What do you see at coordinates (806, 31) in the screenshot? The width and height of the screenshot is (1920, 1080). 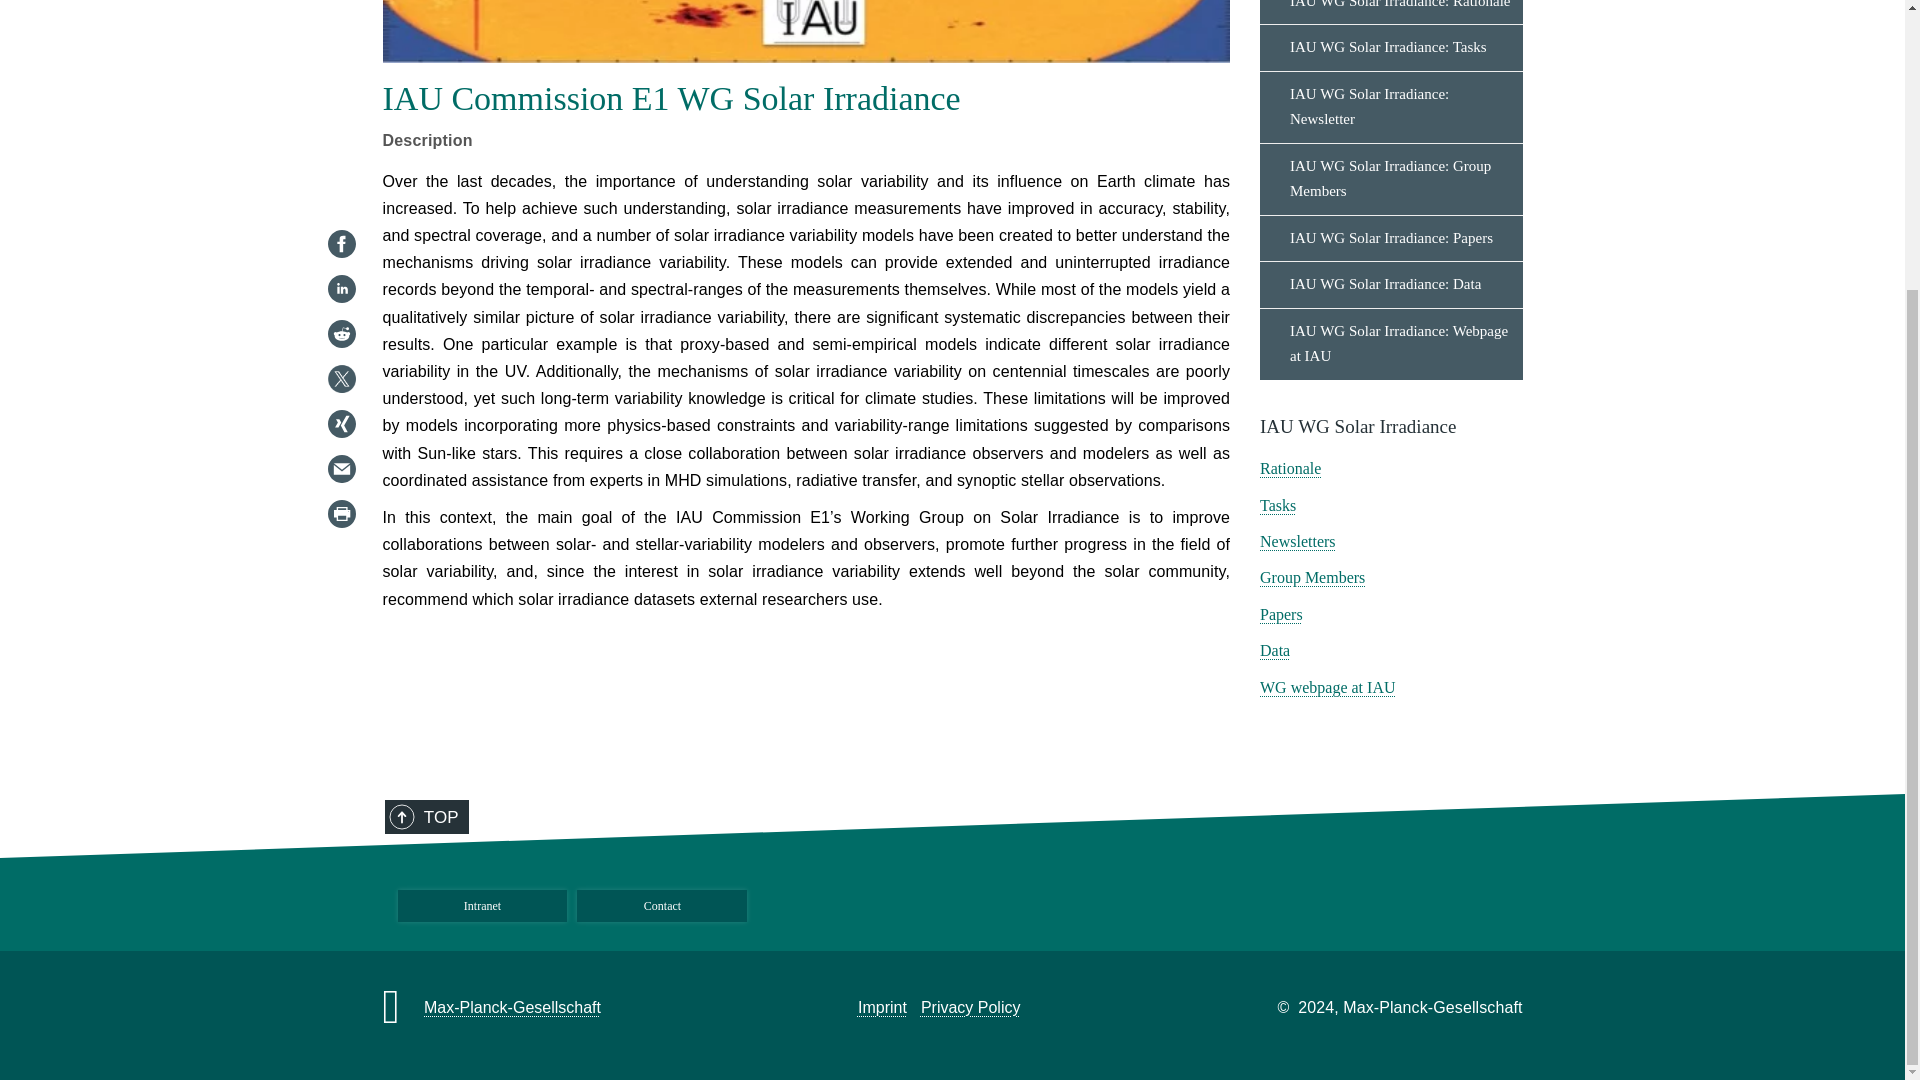 I see `IAU Commission E1 WG Solar Irradiance` at bounding box center [806, 31].